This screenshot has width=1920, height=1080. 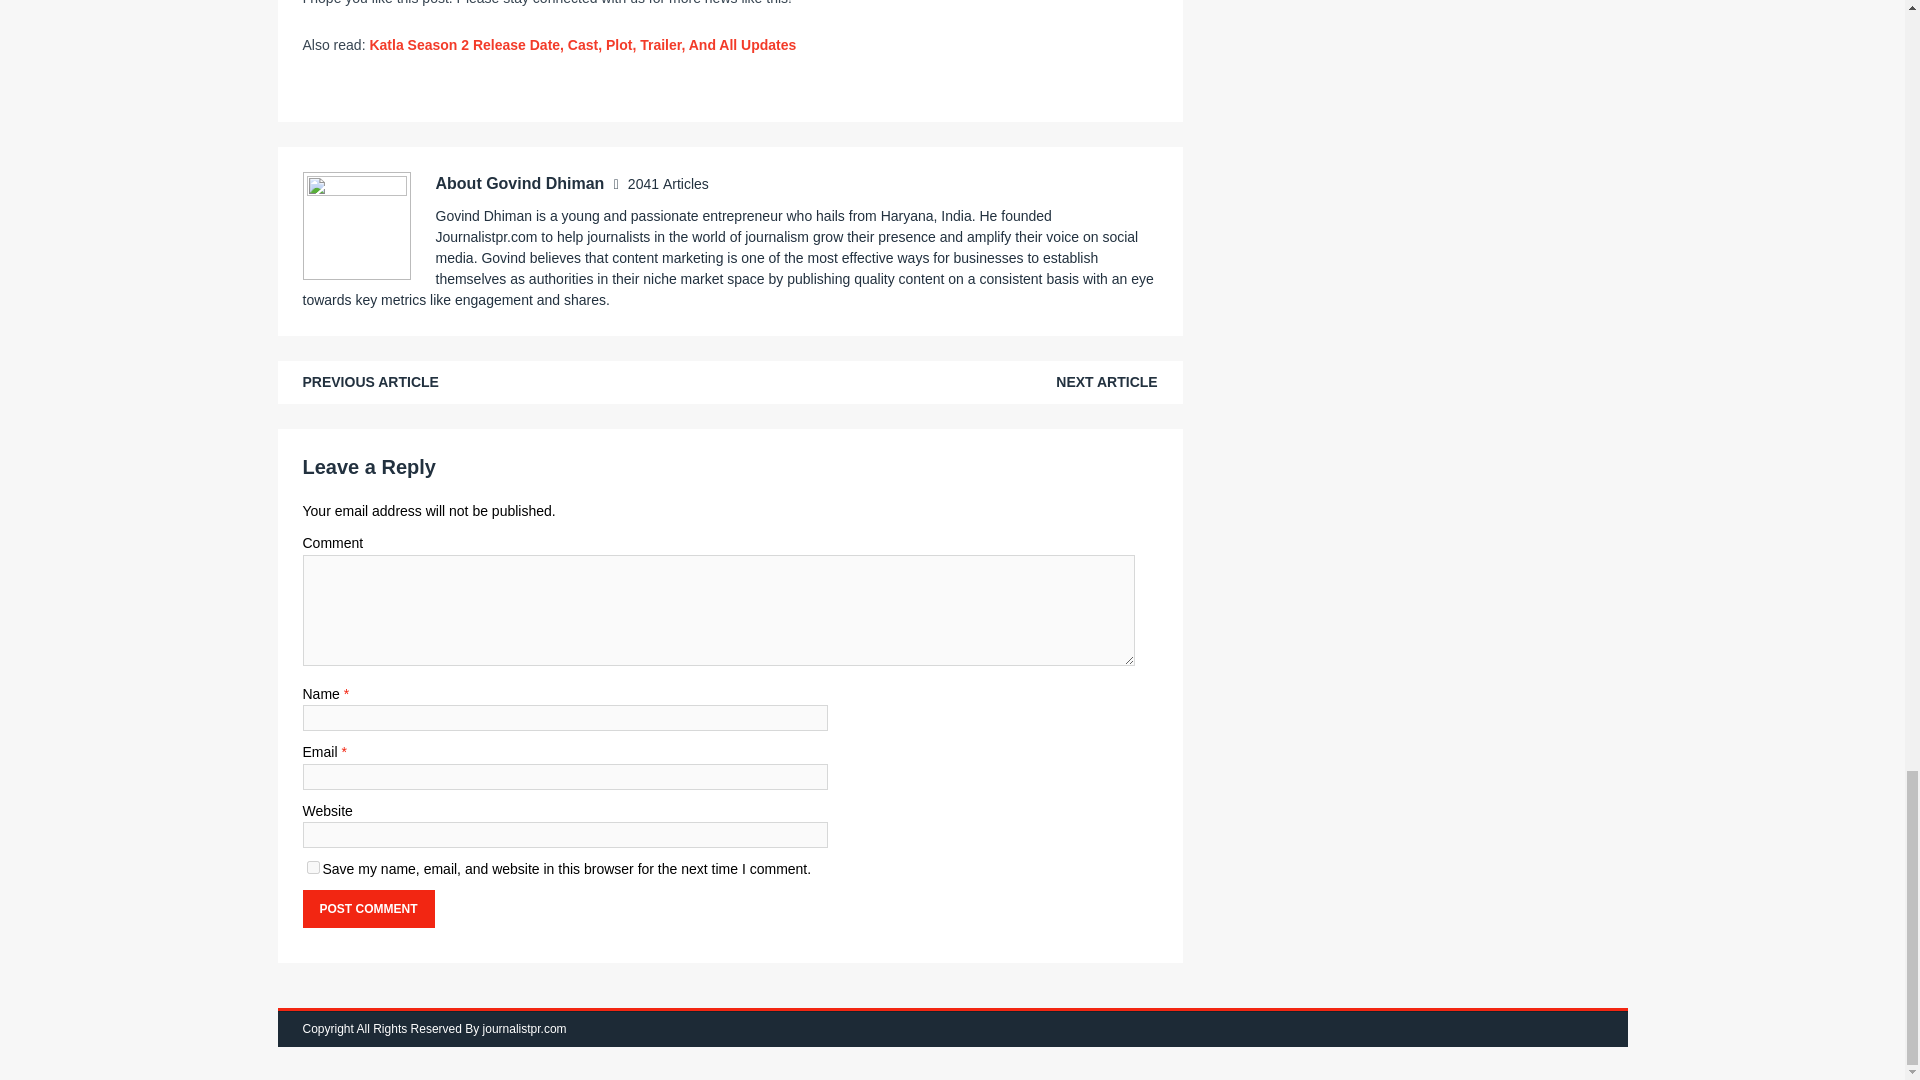 I want to click on Post Comment, so click(x=367, y=908).